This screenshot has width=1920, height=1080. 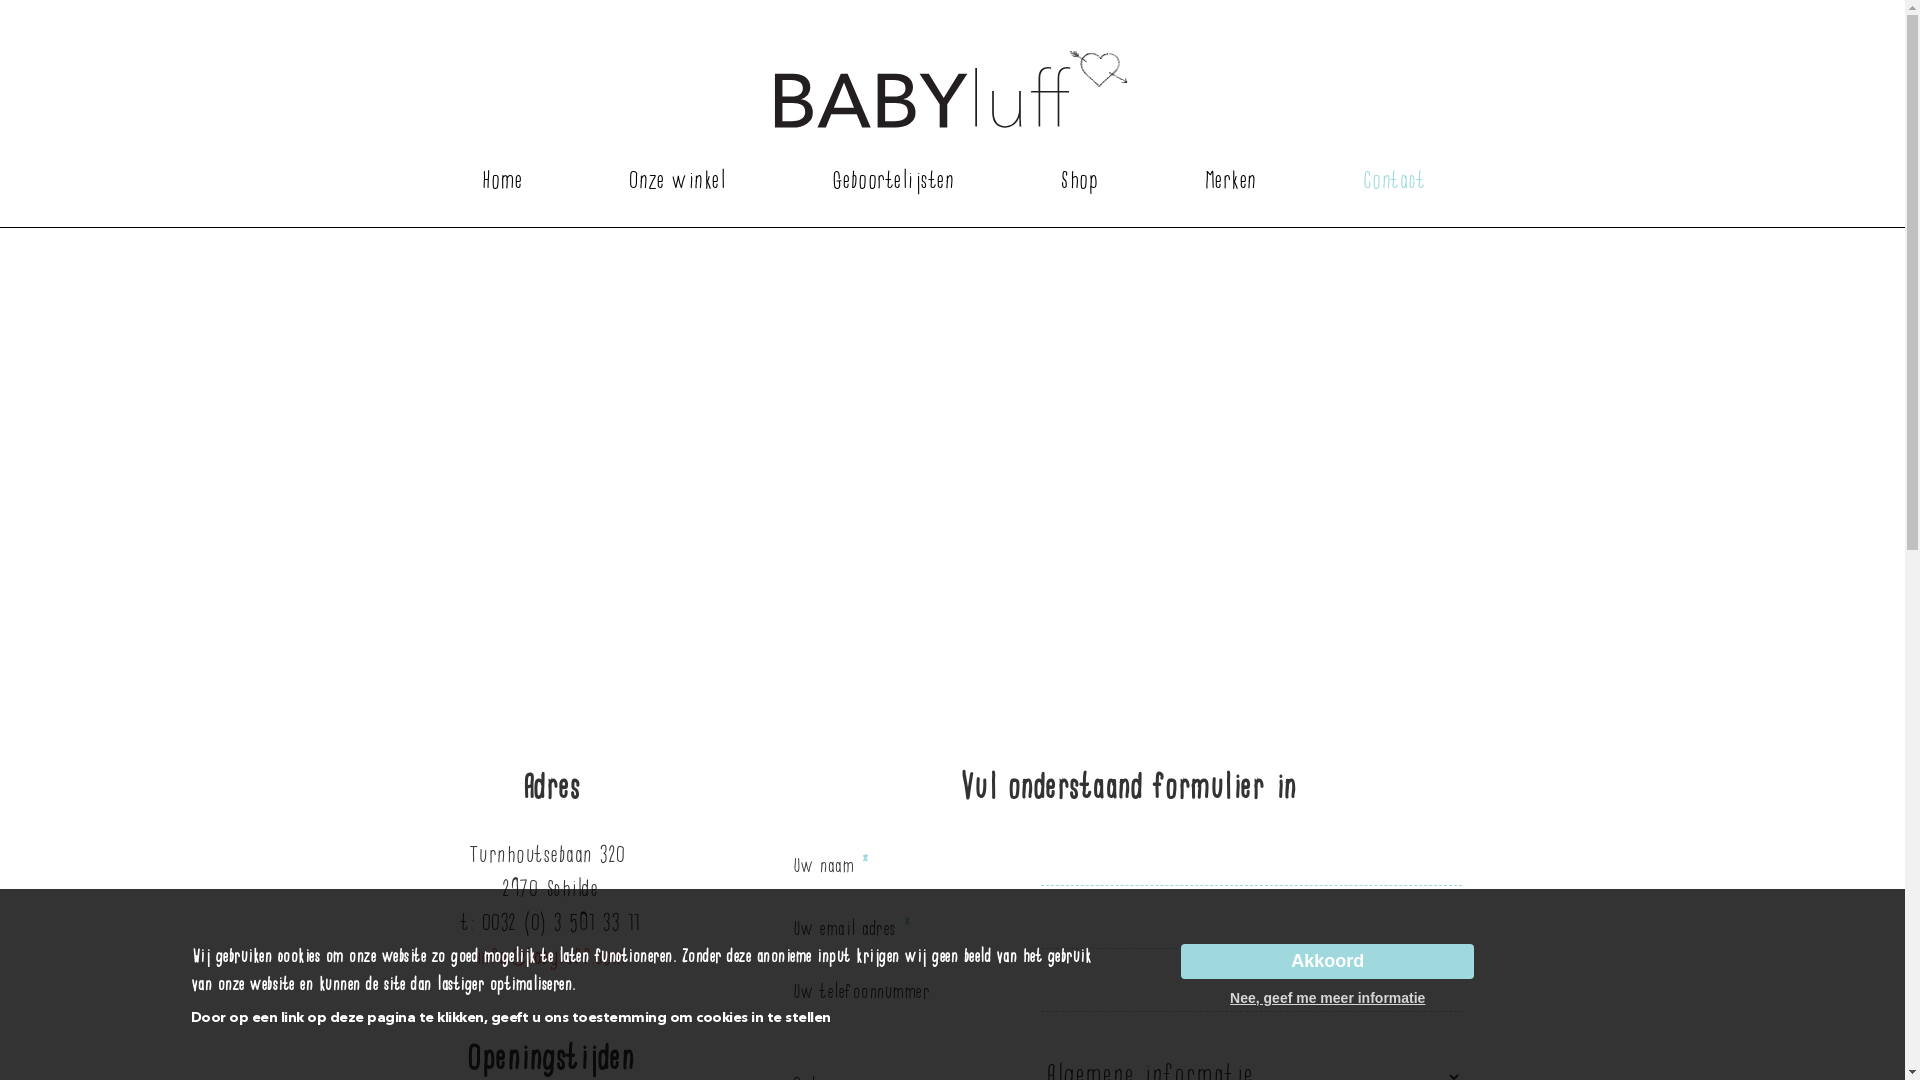 I want to click on Akkoord, so click(x=1328, y=962).